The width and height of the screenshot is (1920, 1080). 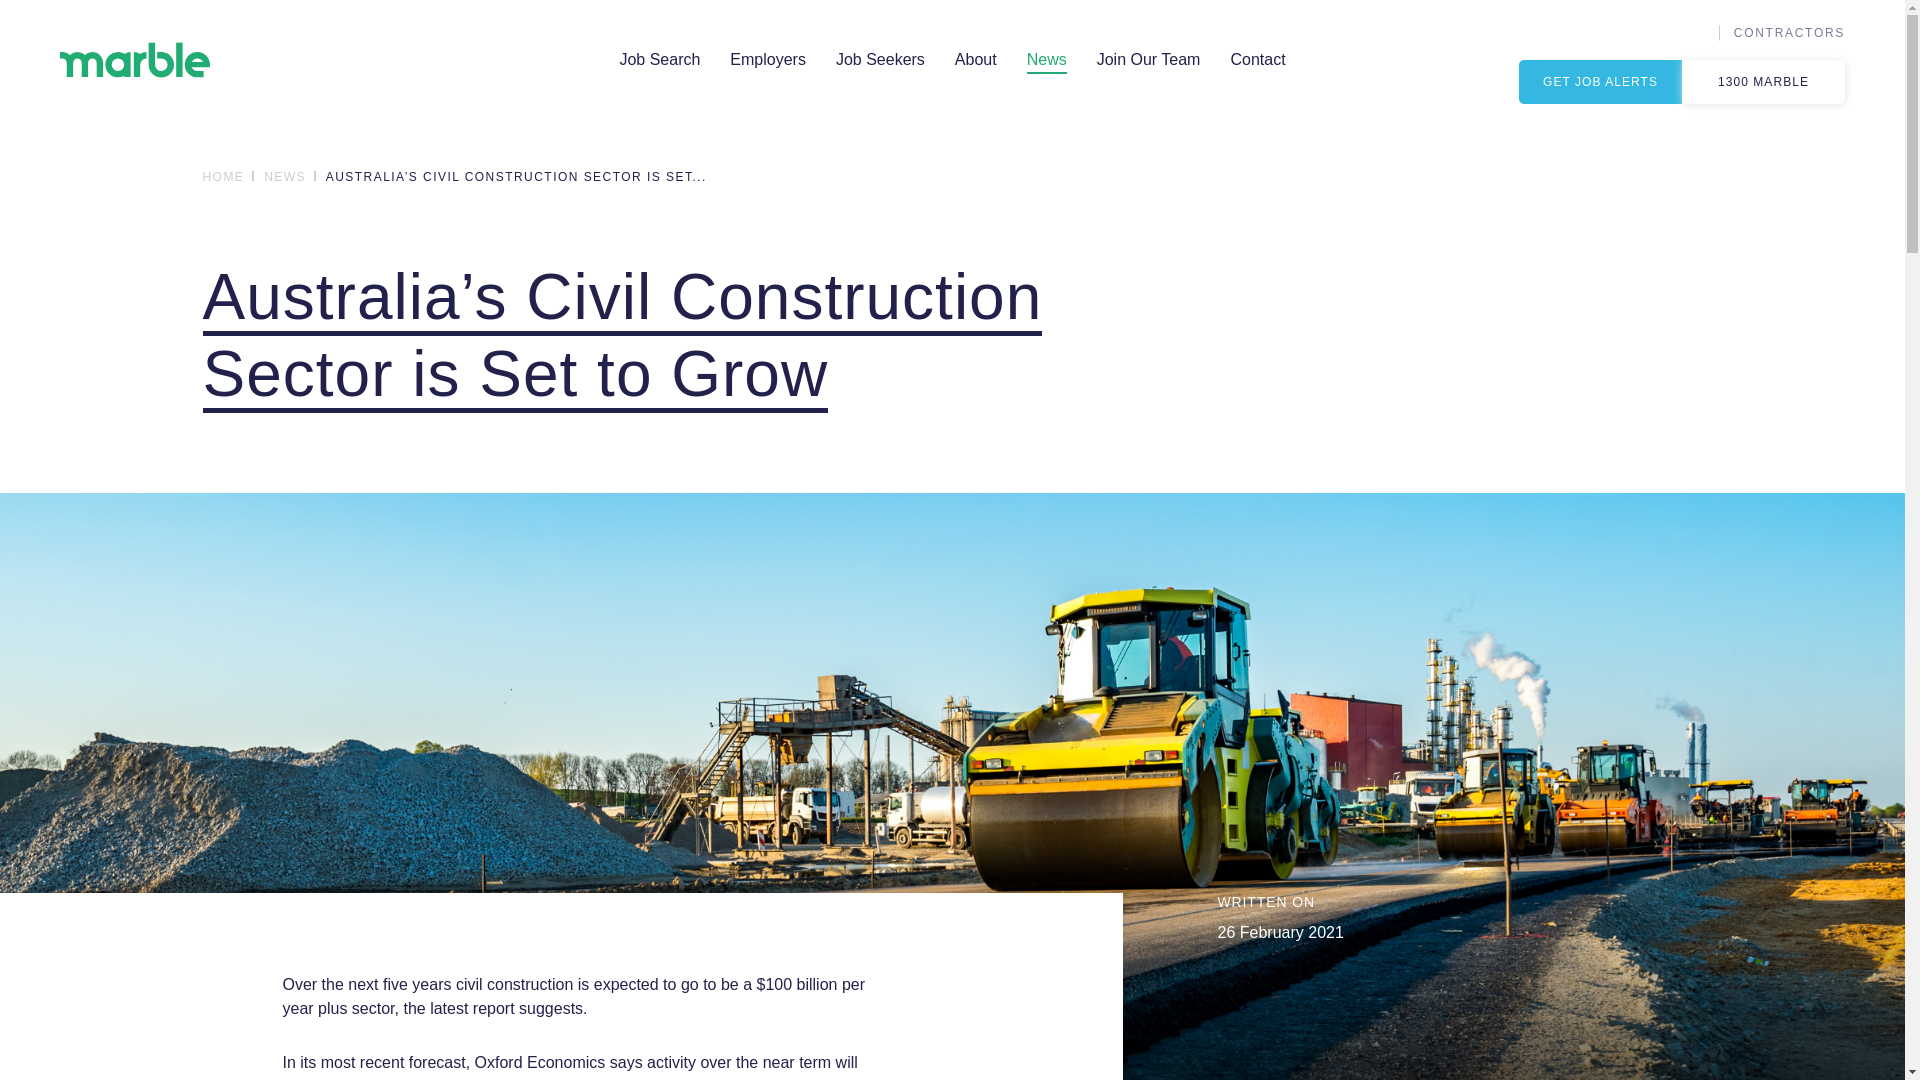 I want to click on CONTRACTORS, so click(x=1790, y=32).